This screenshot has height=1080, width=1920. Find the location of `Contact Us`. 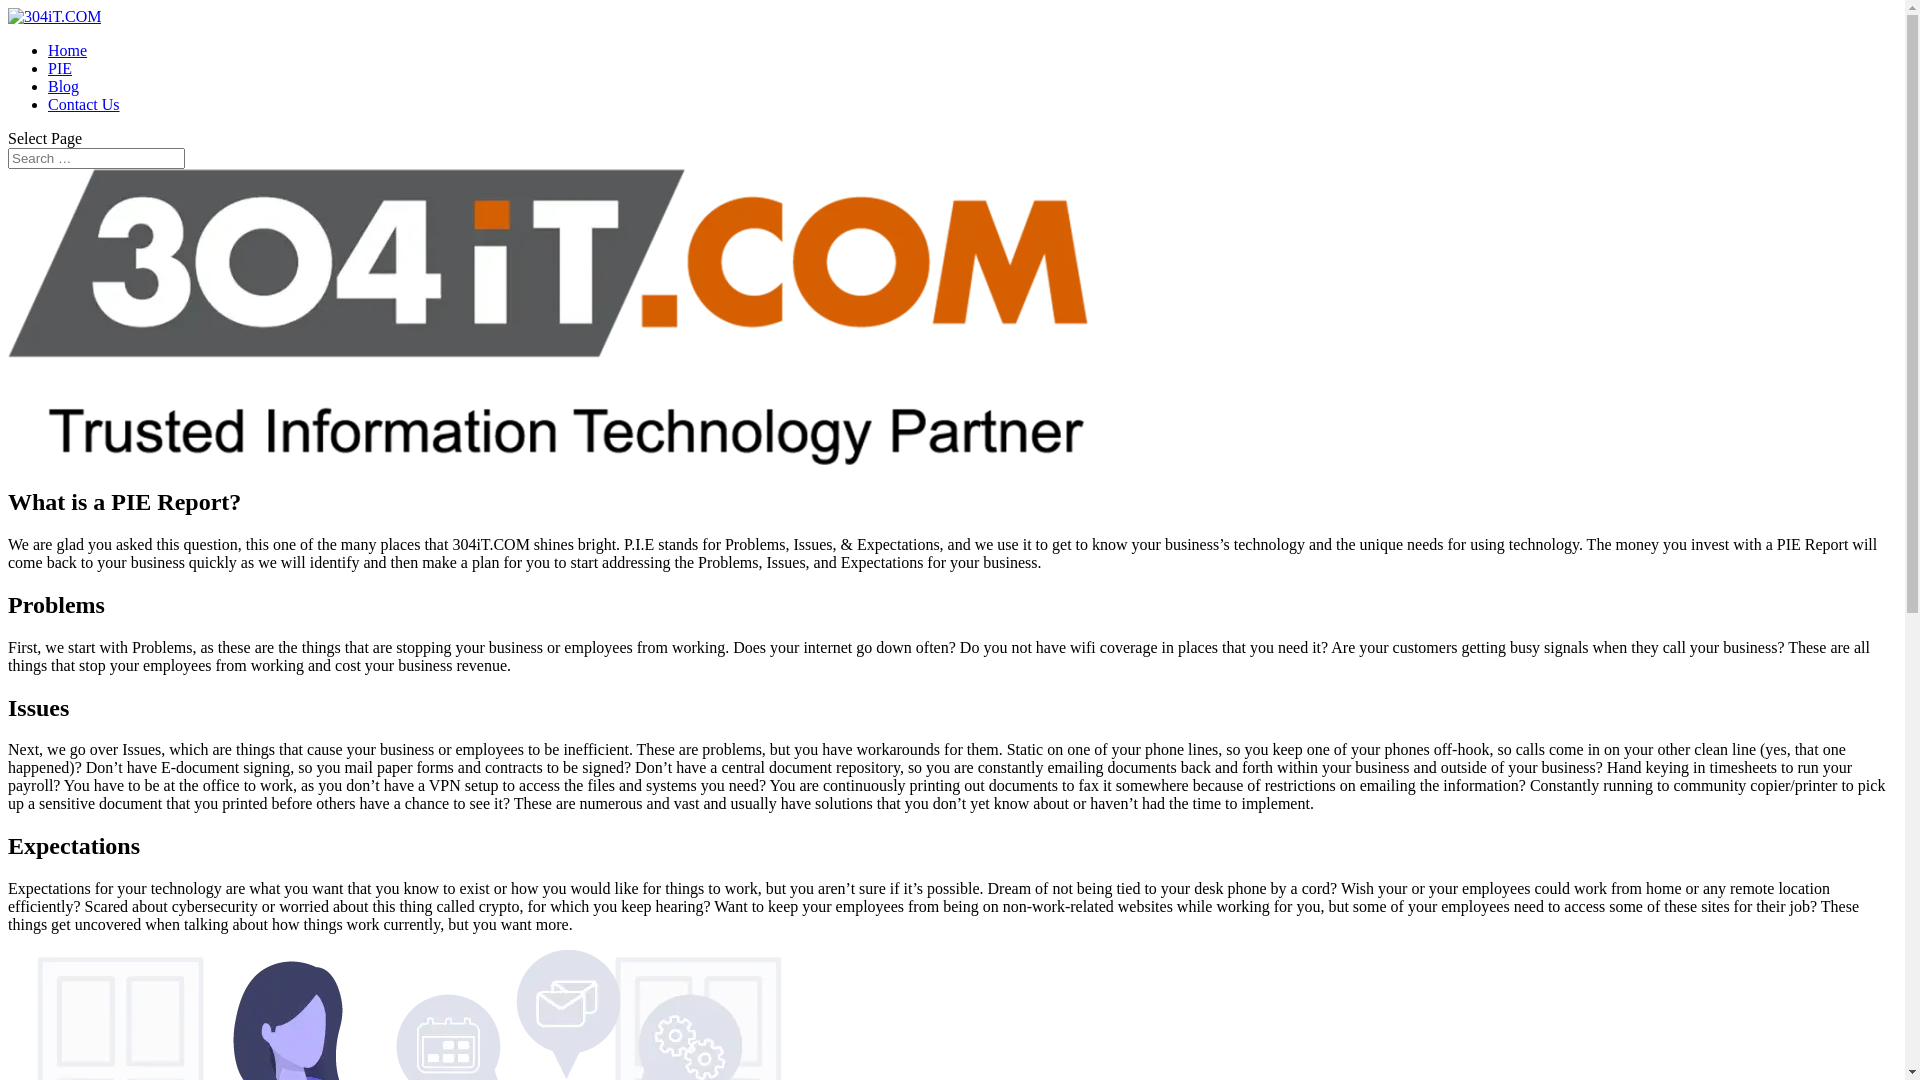

Contact Us is located at coordinates (84, 104).